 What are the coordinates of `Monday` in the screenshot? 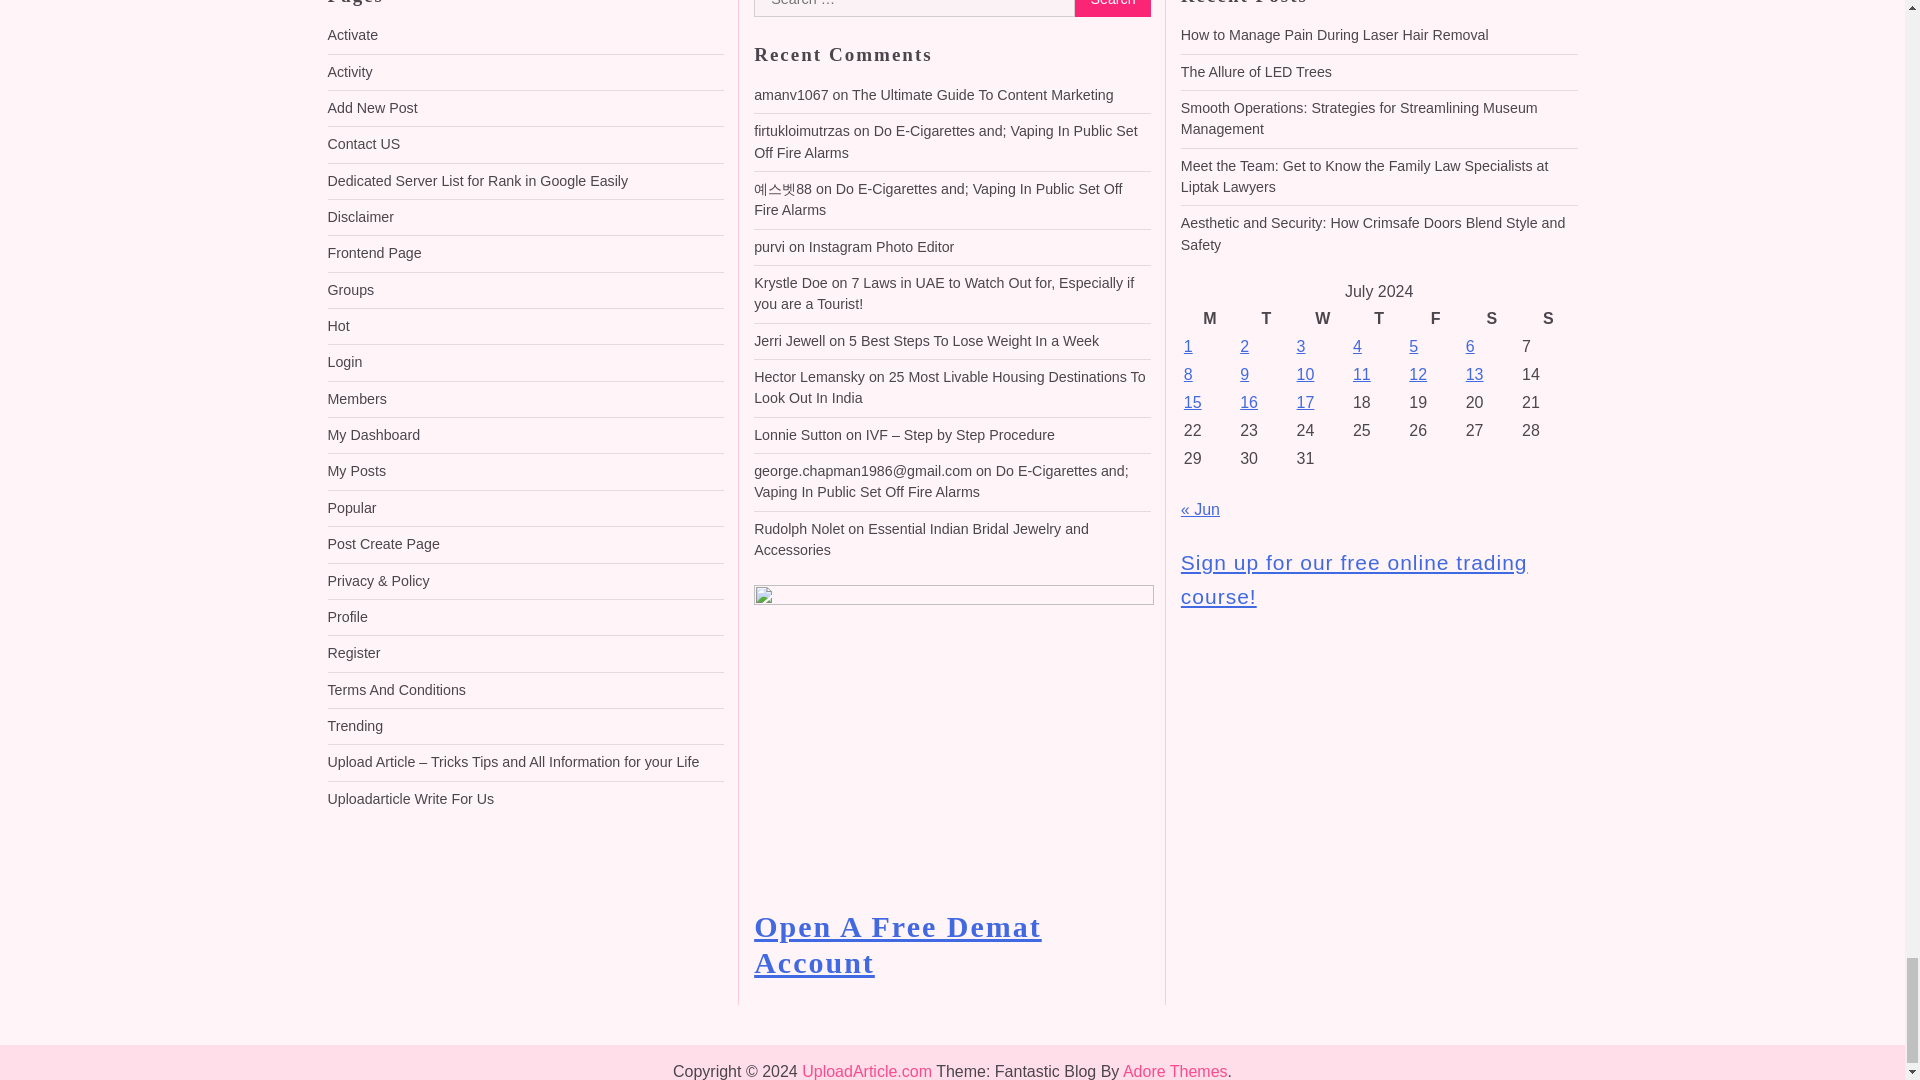 It's located at (1209, 318).